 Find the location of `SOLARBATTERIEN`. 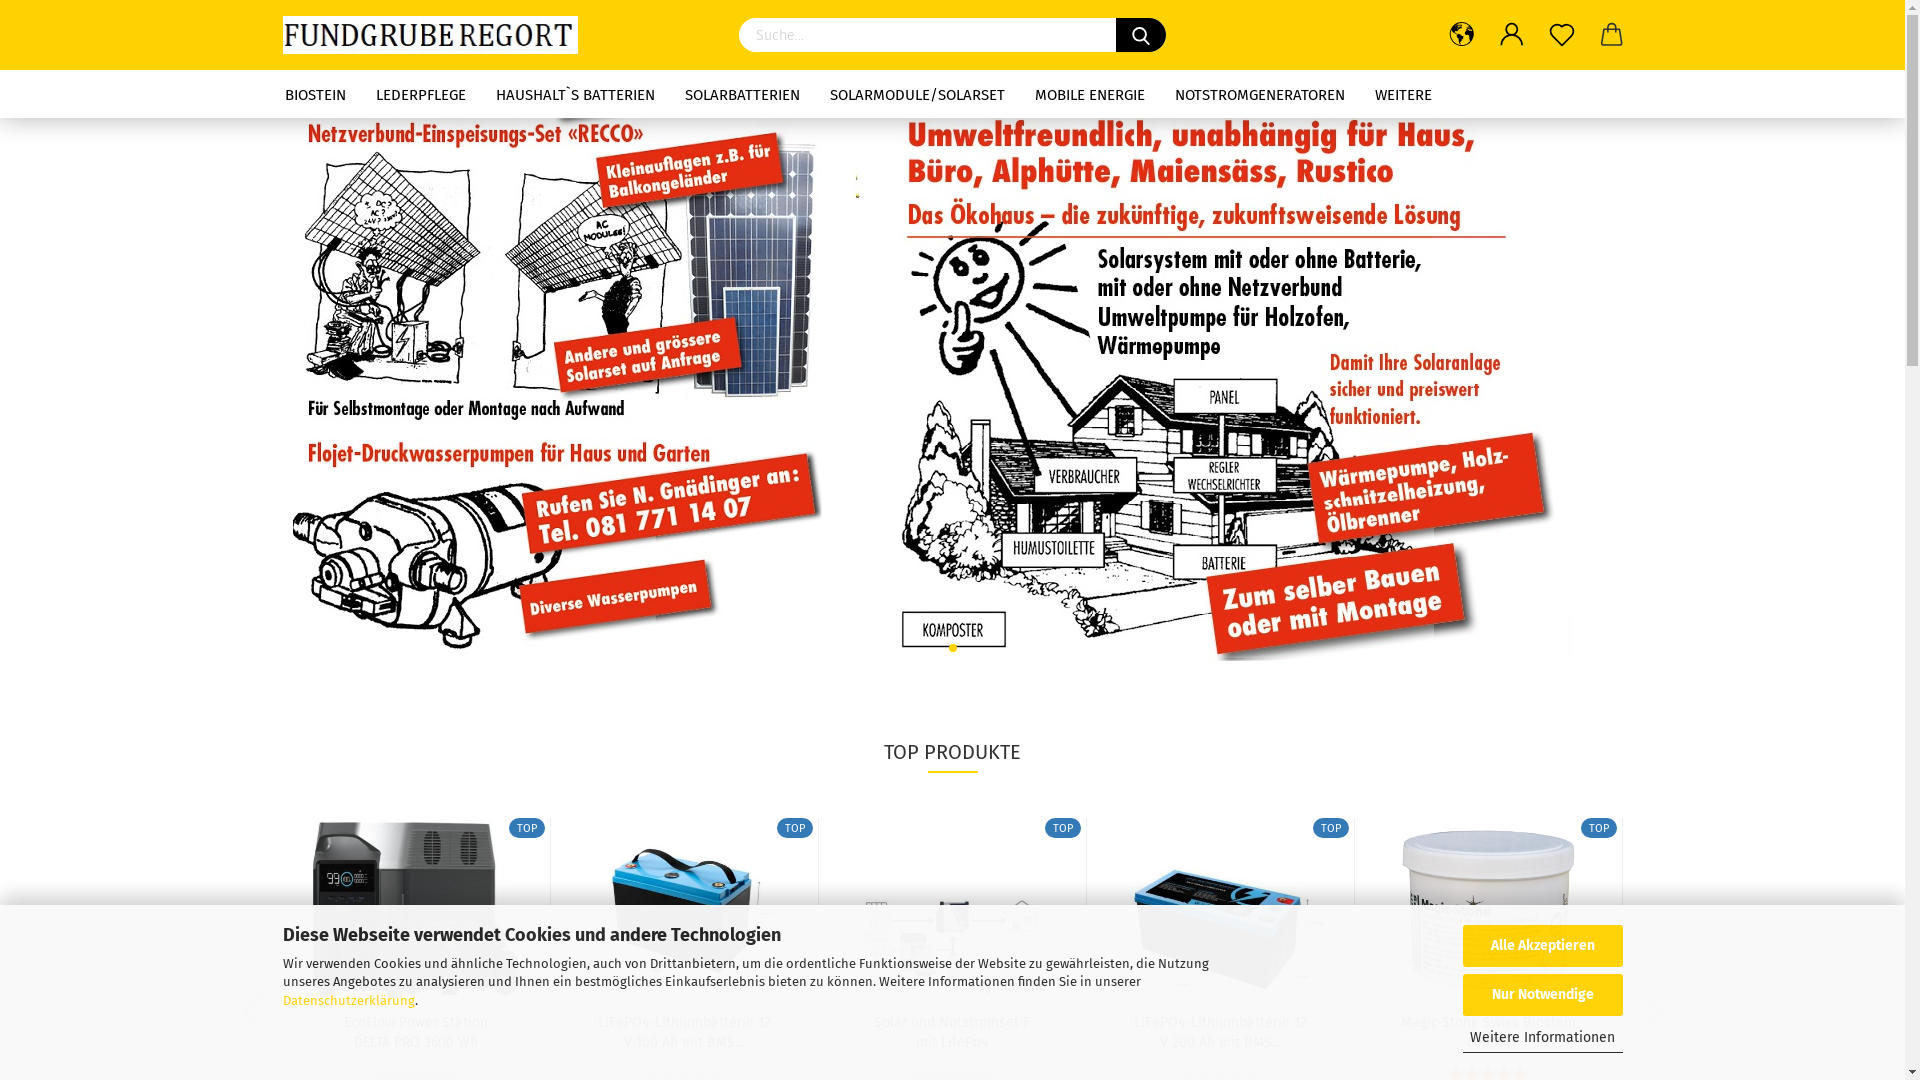

SOLARBATTERIEN is located at coordinates (742, 94).